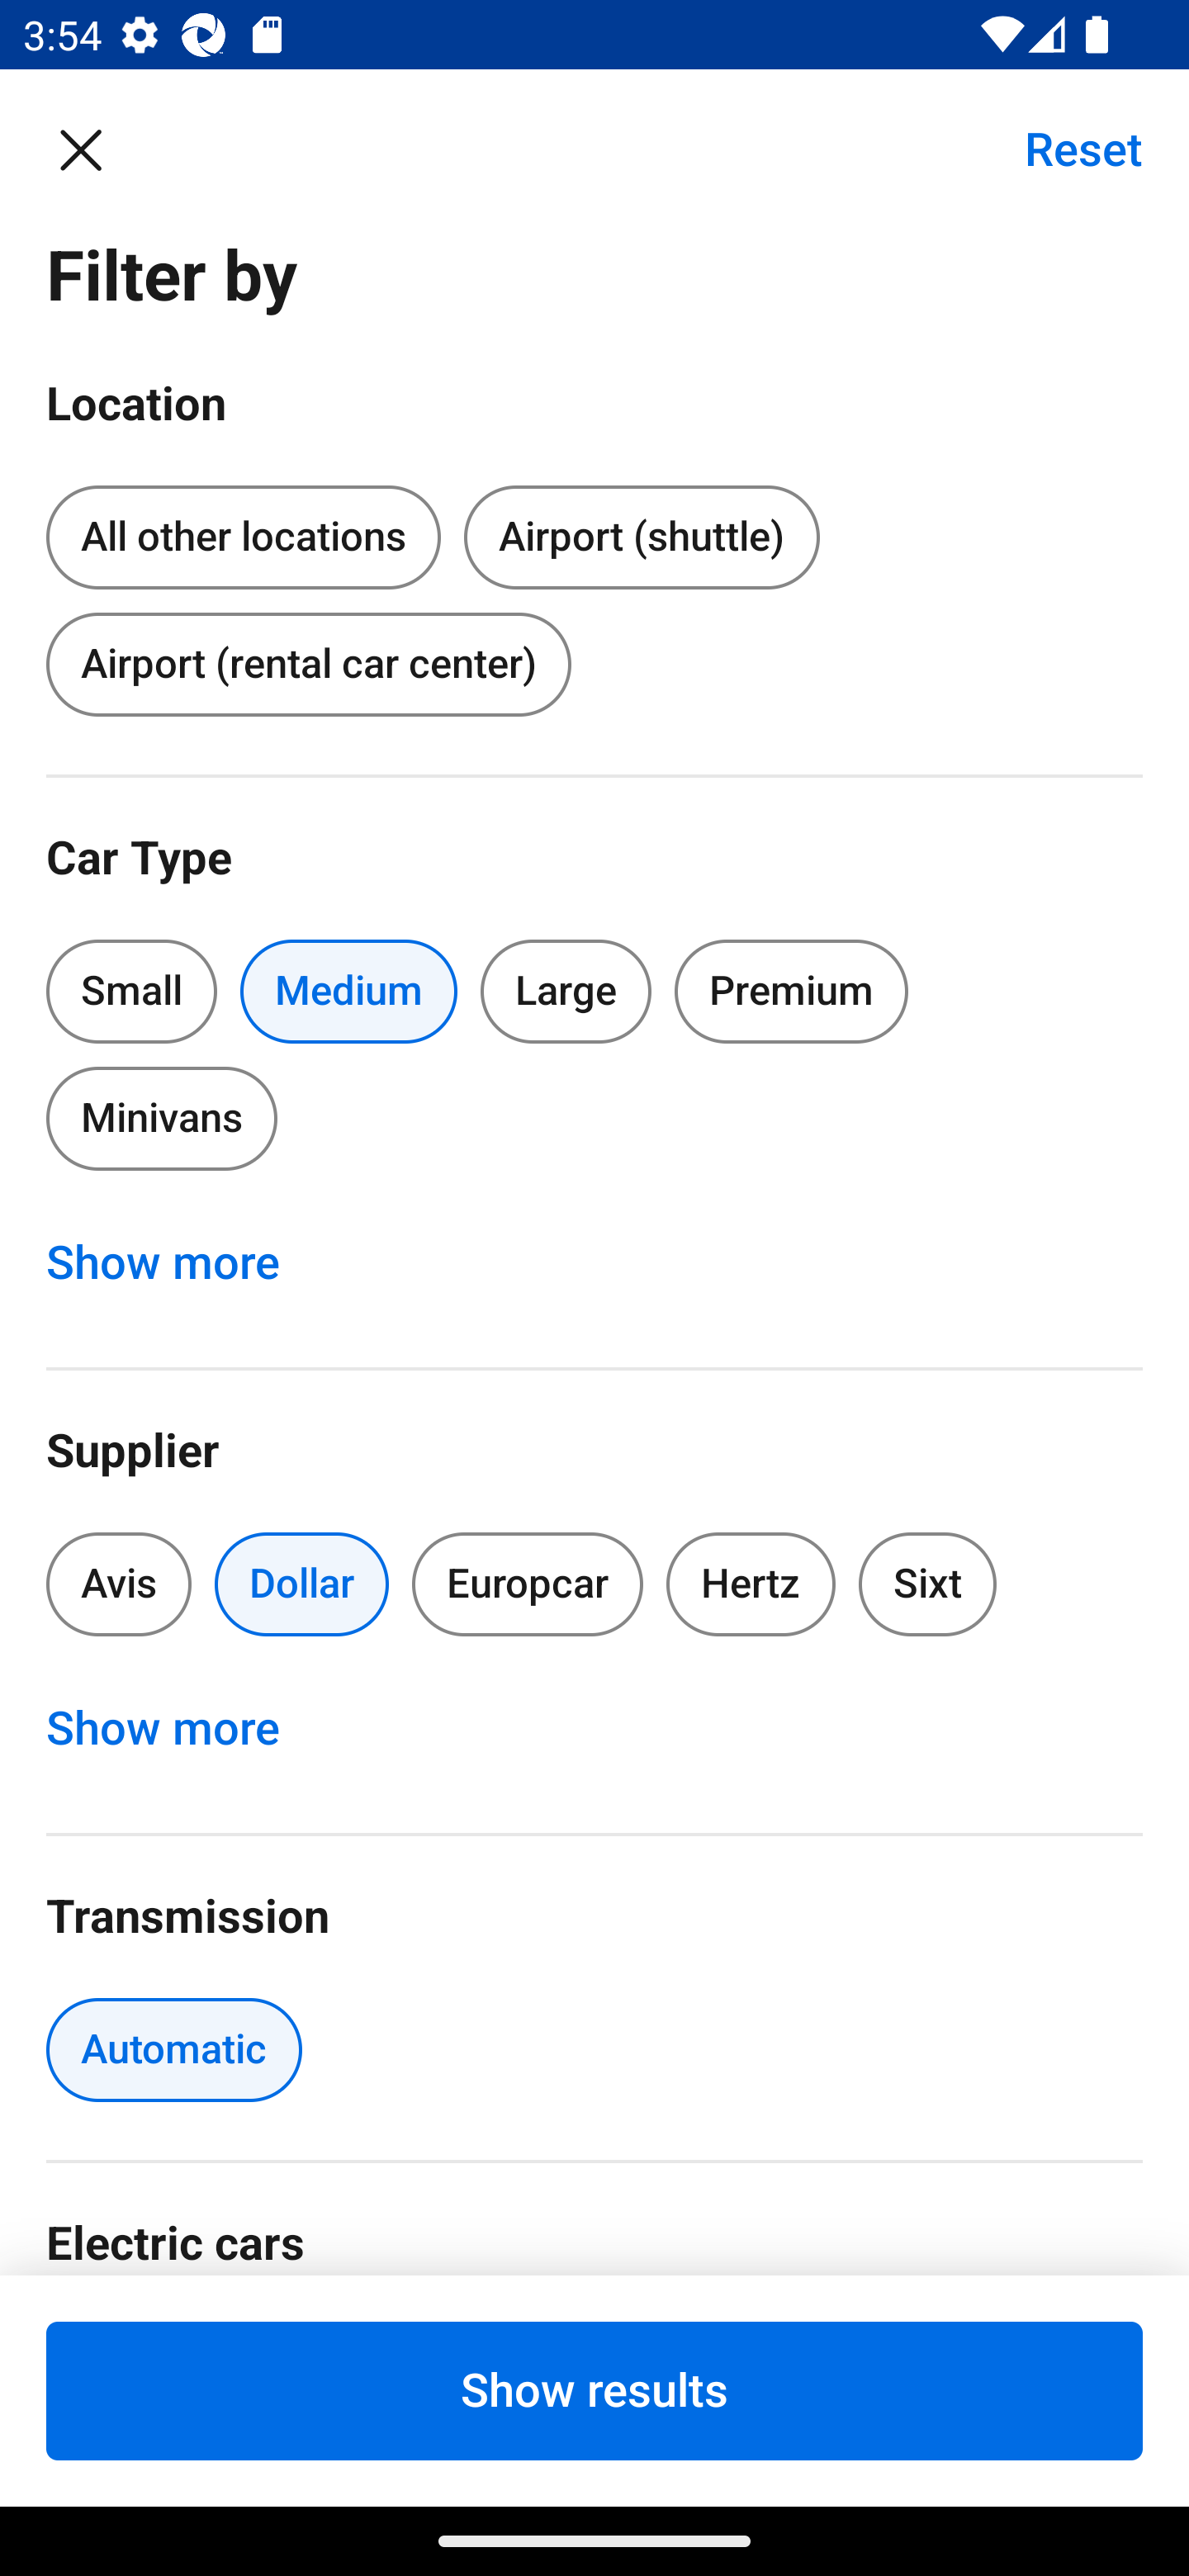 The image size is (1189, 2576). I want to click on Close, so click(97, 149).